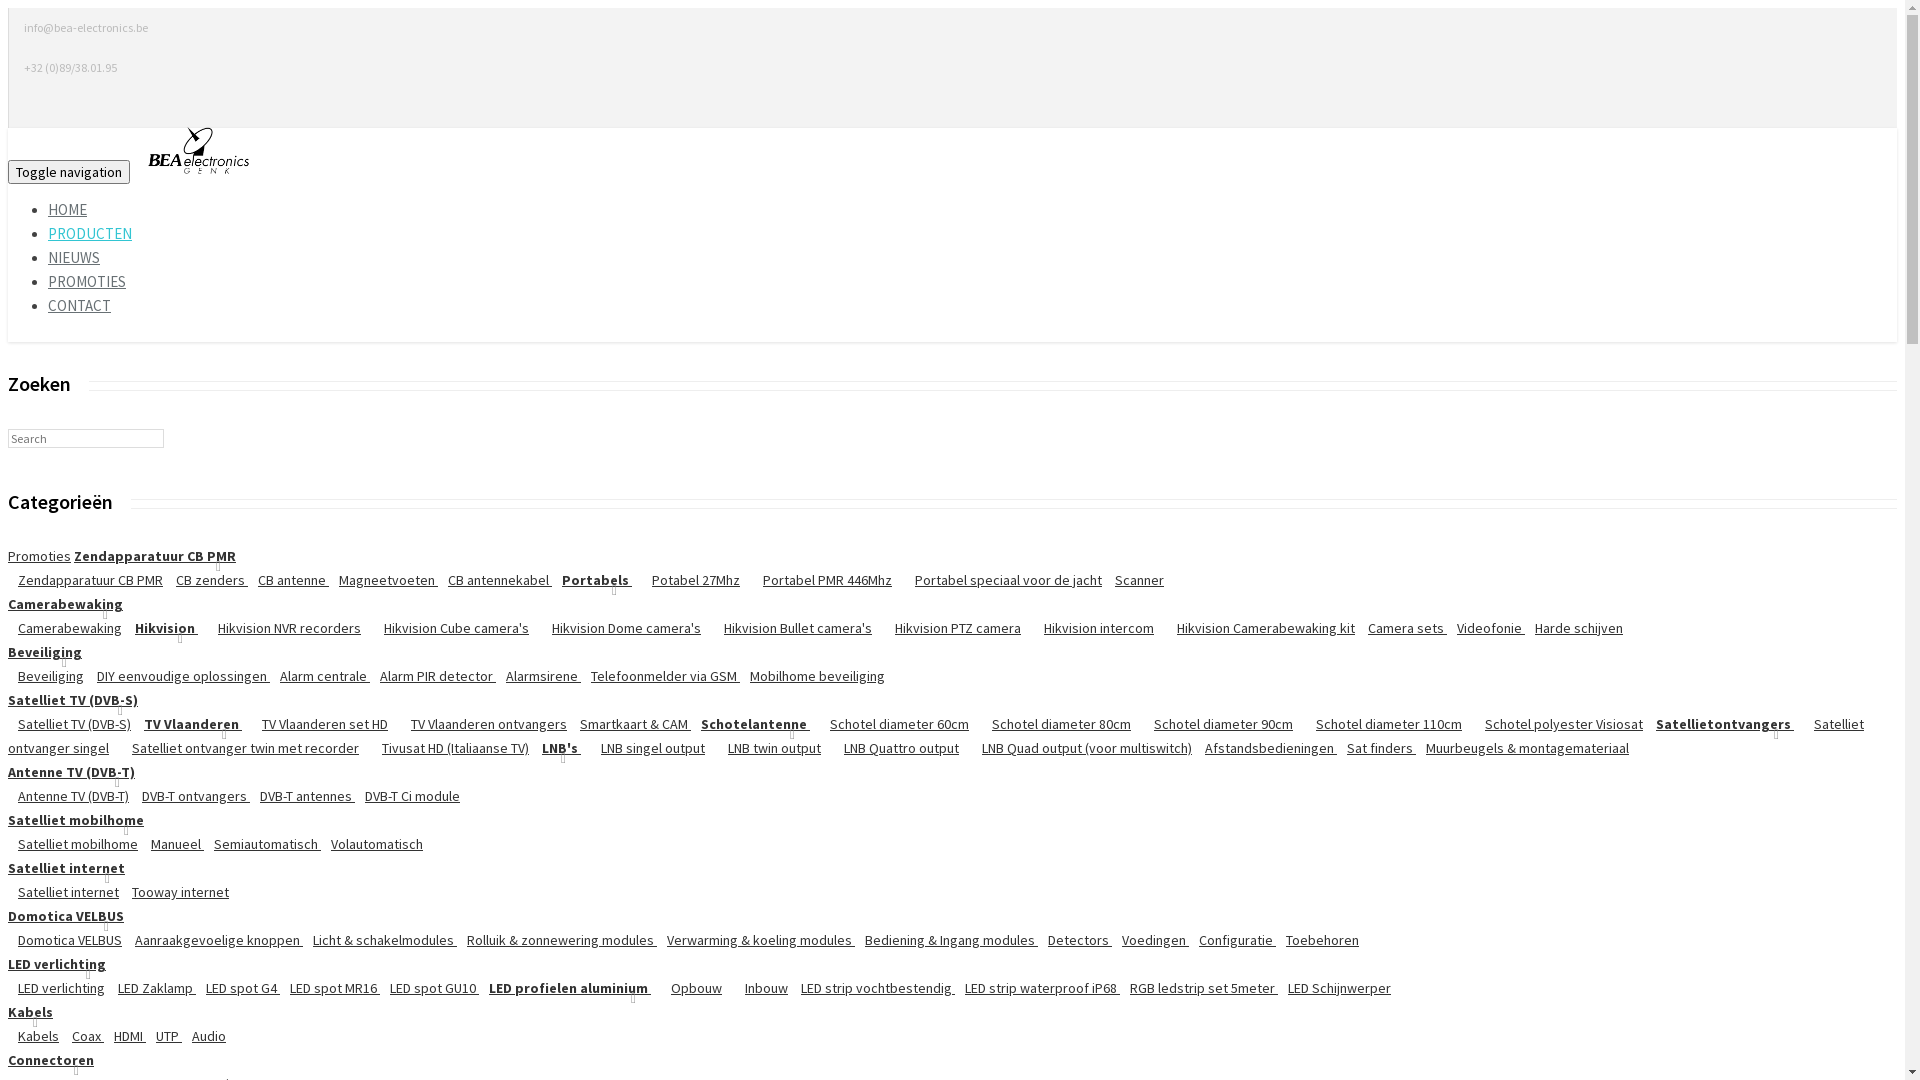 This screenshot has height=1080, width=1920. What do you see at coordinates (384, 580) in the screenshot?
I see `Magneetvoeten` at bounding box center [384, 580].